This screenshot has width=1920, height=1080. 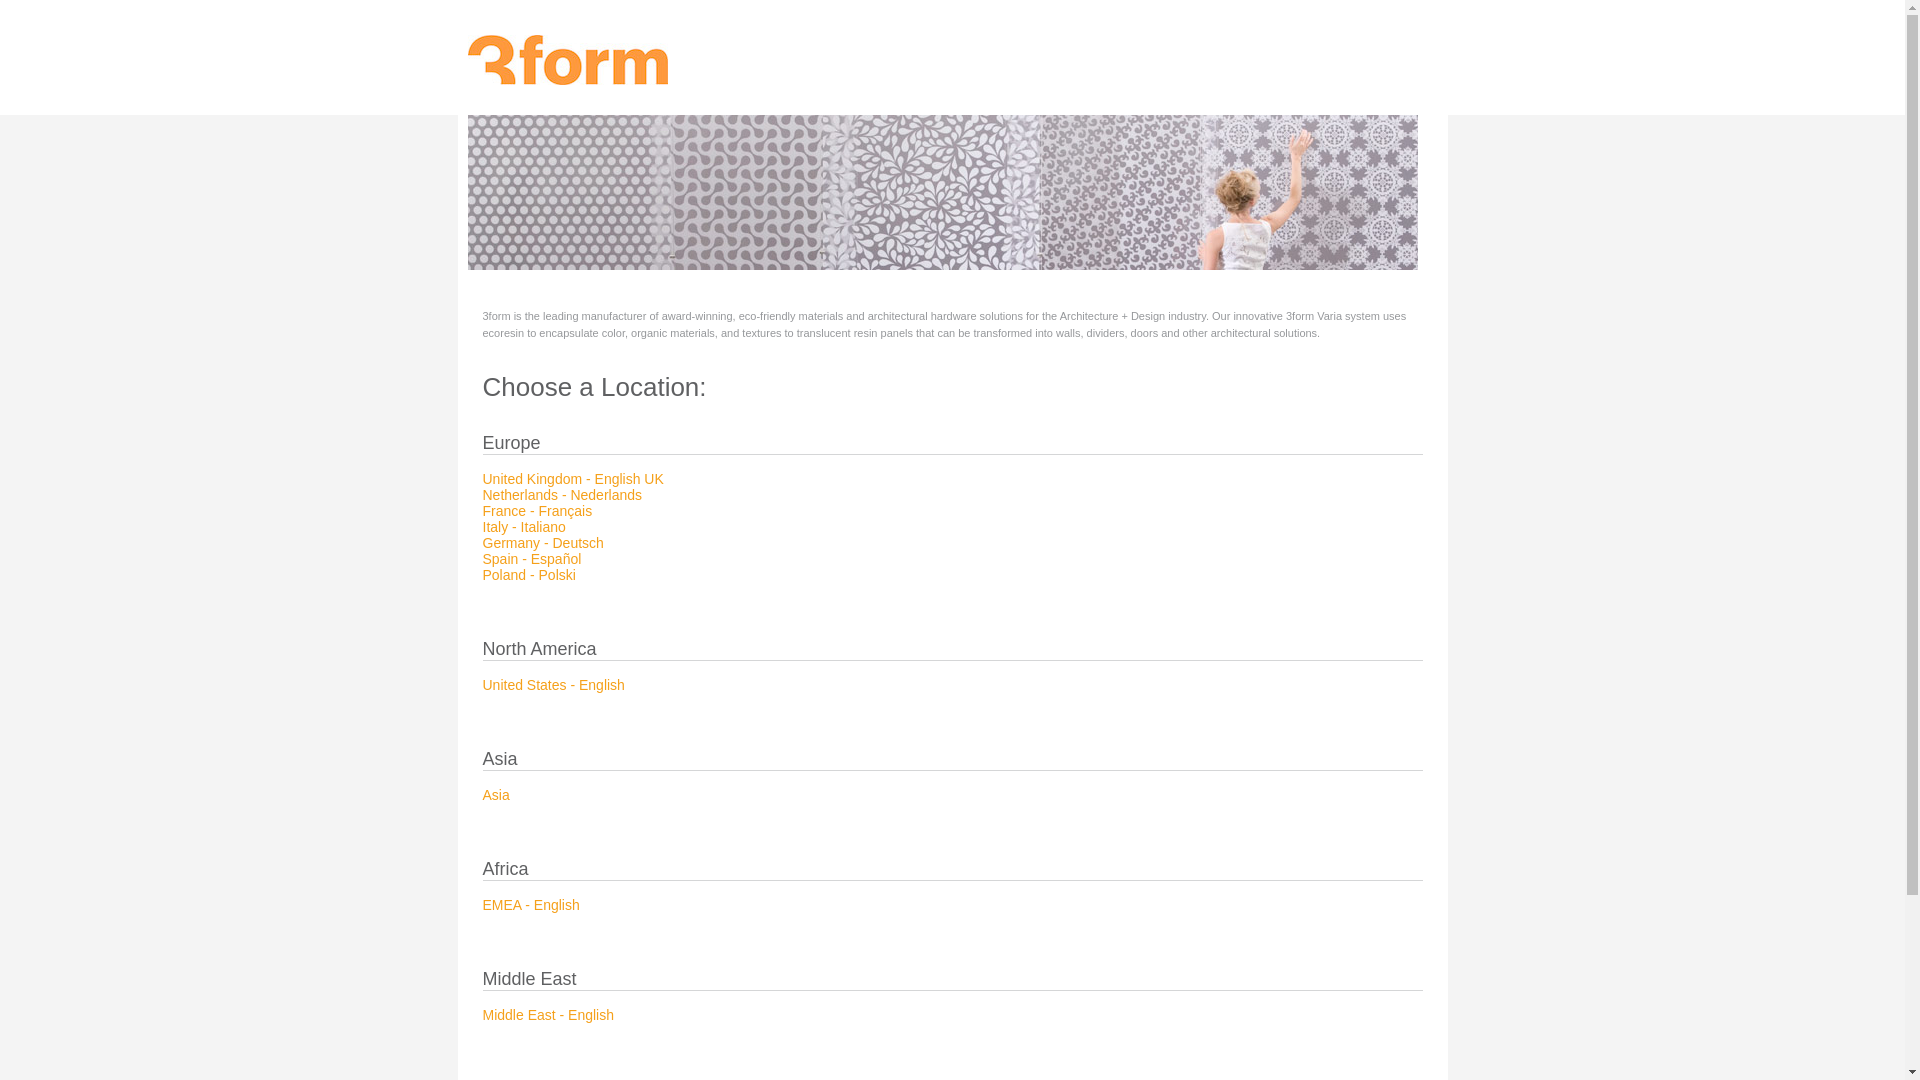 I want to click on Poland - Polski, so click(x=528, y=575).